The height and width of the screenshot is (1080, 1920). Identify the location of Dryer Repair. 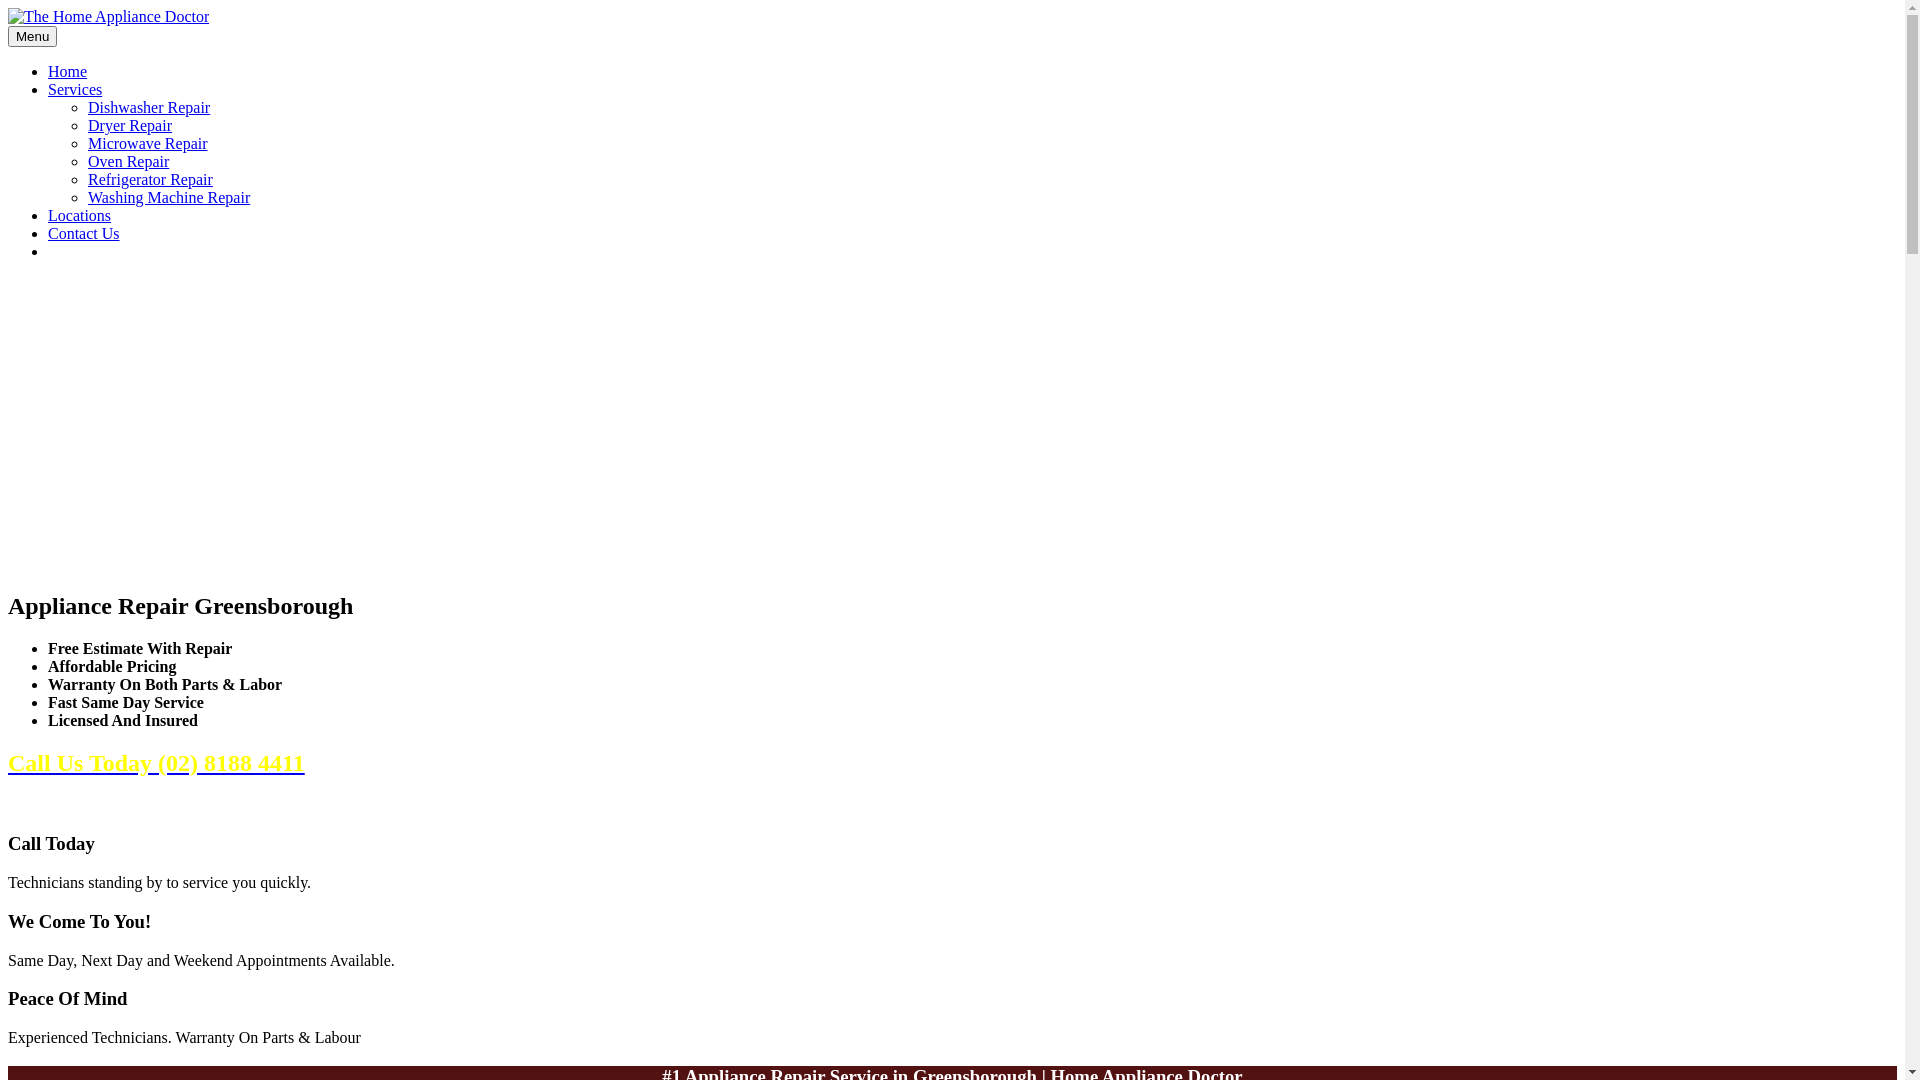
(130, 126).